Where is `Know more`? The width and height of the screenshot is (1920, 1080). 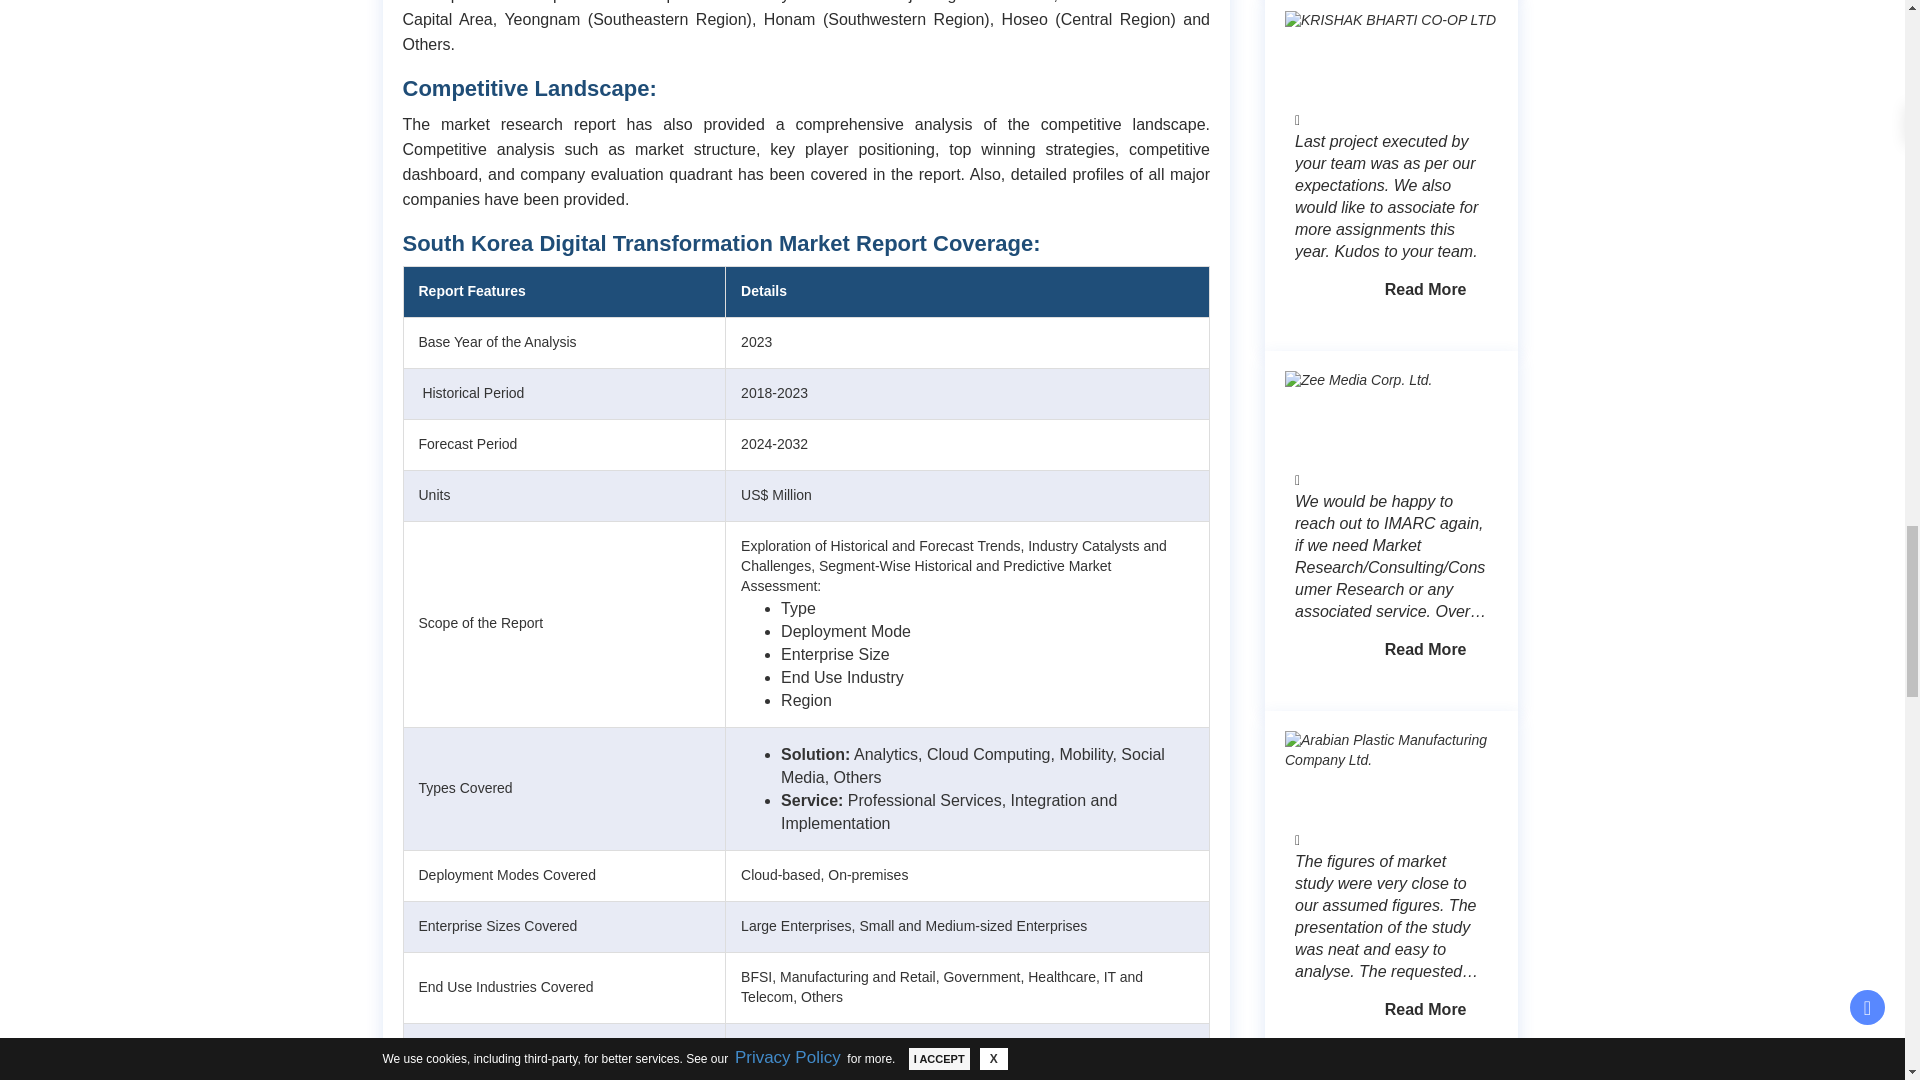 Know more is located at coordinates (1426, 650).